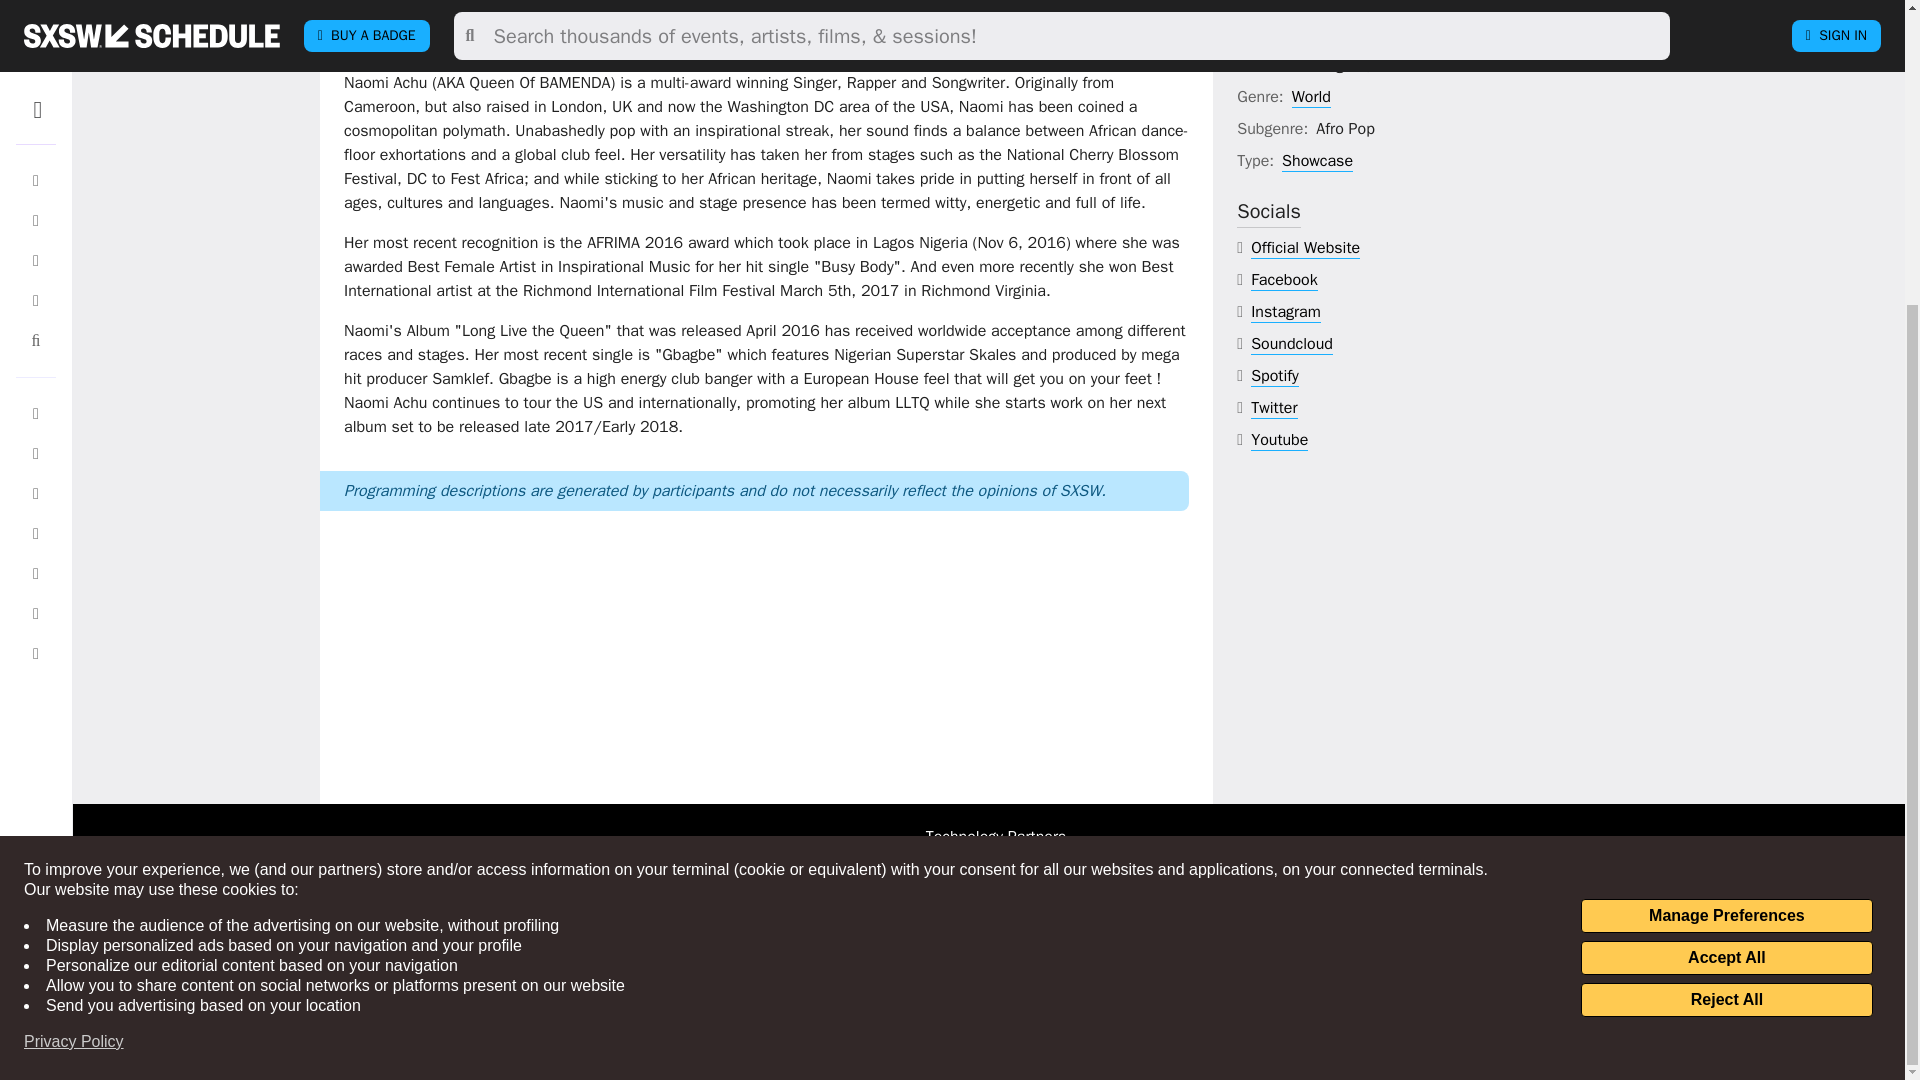 This screenshot has width=1920, height=1080. I want to click on instagram, so click(1286, 312).